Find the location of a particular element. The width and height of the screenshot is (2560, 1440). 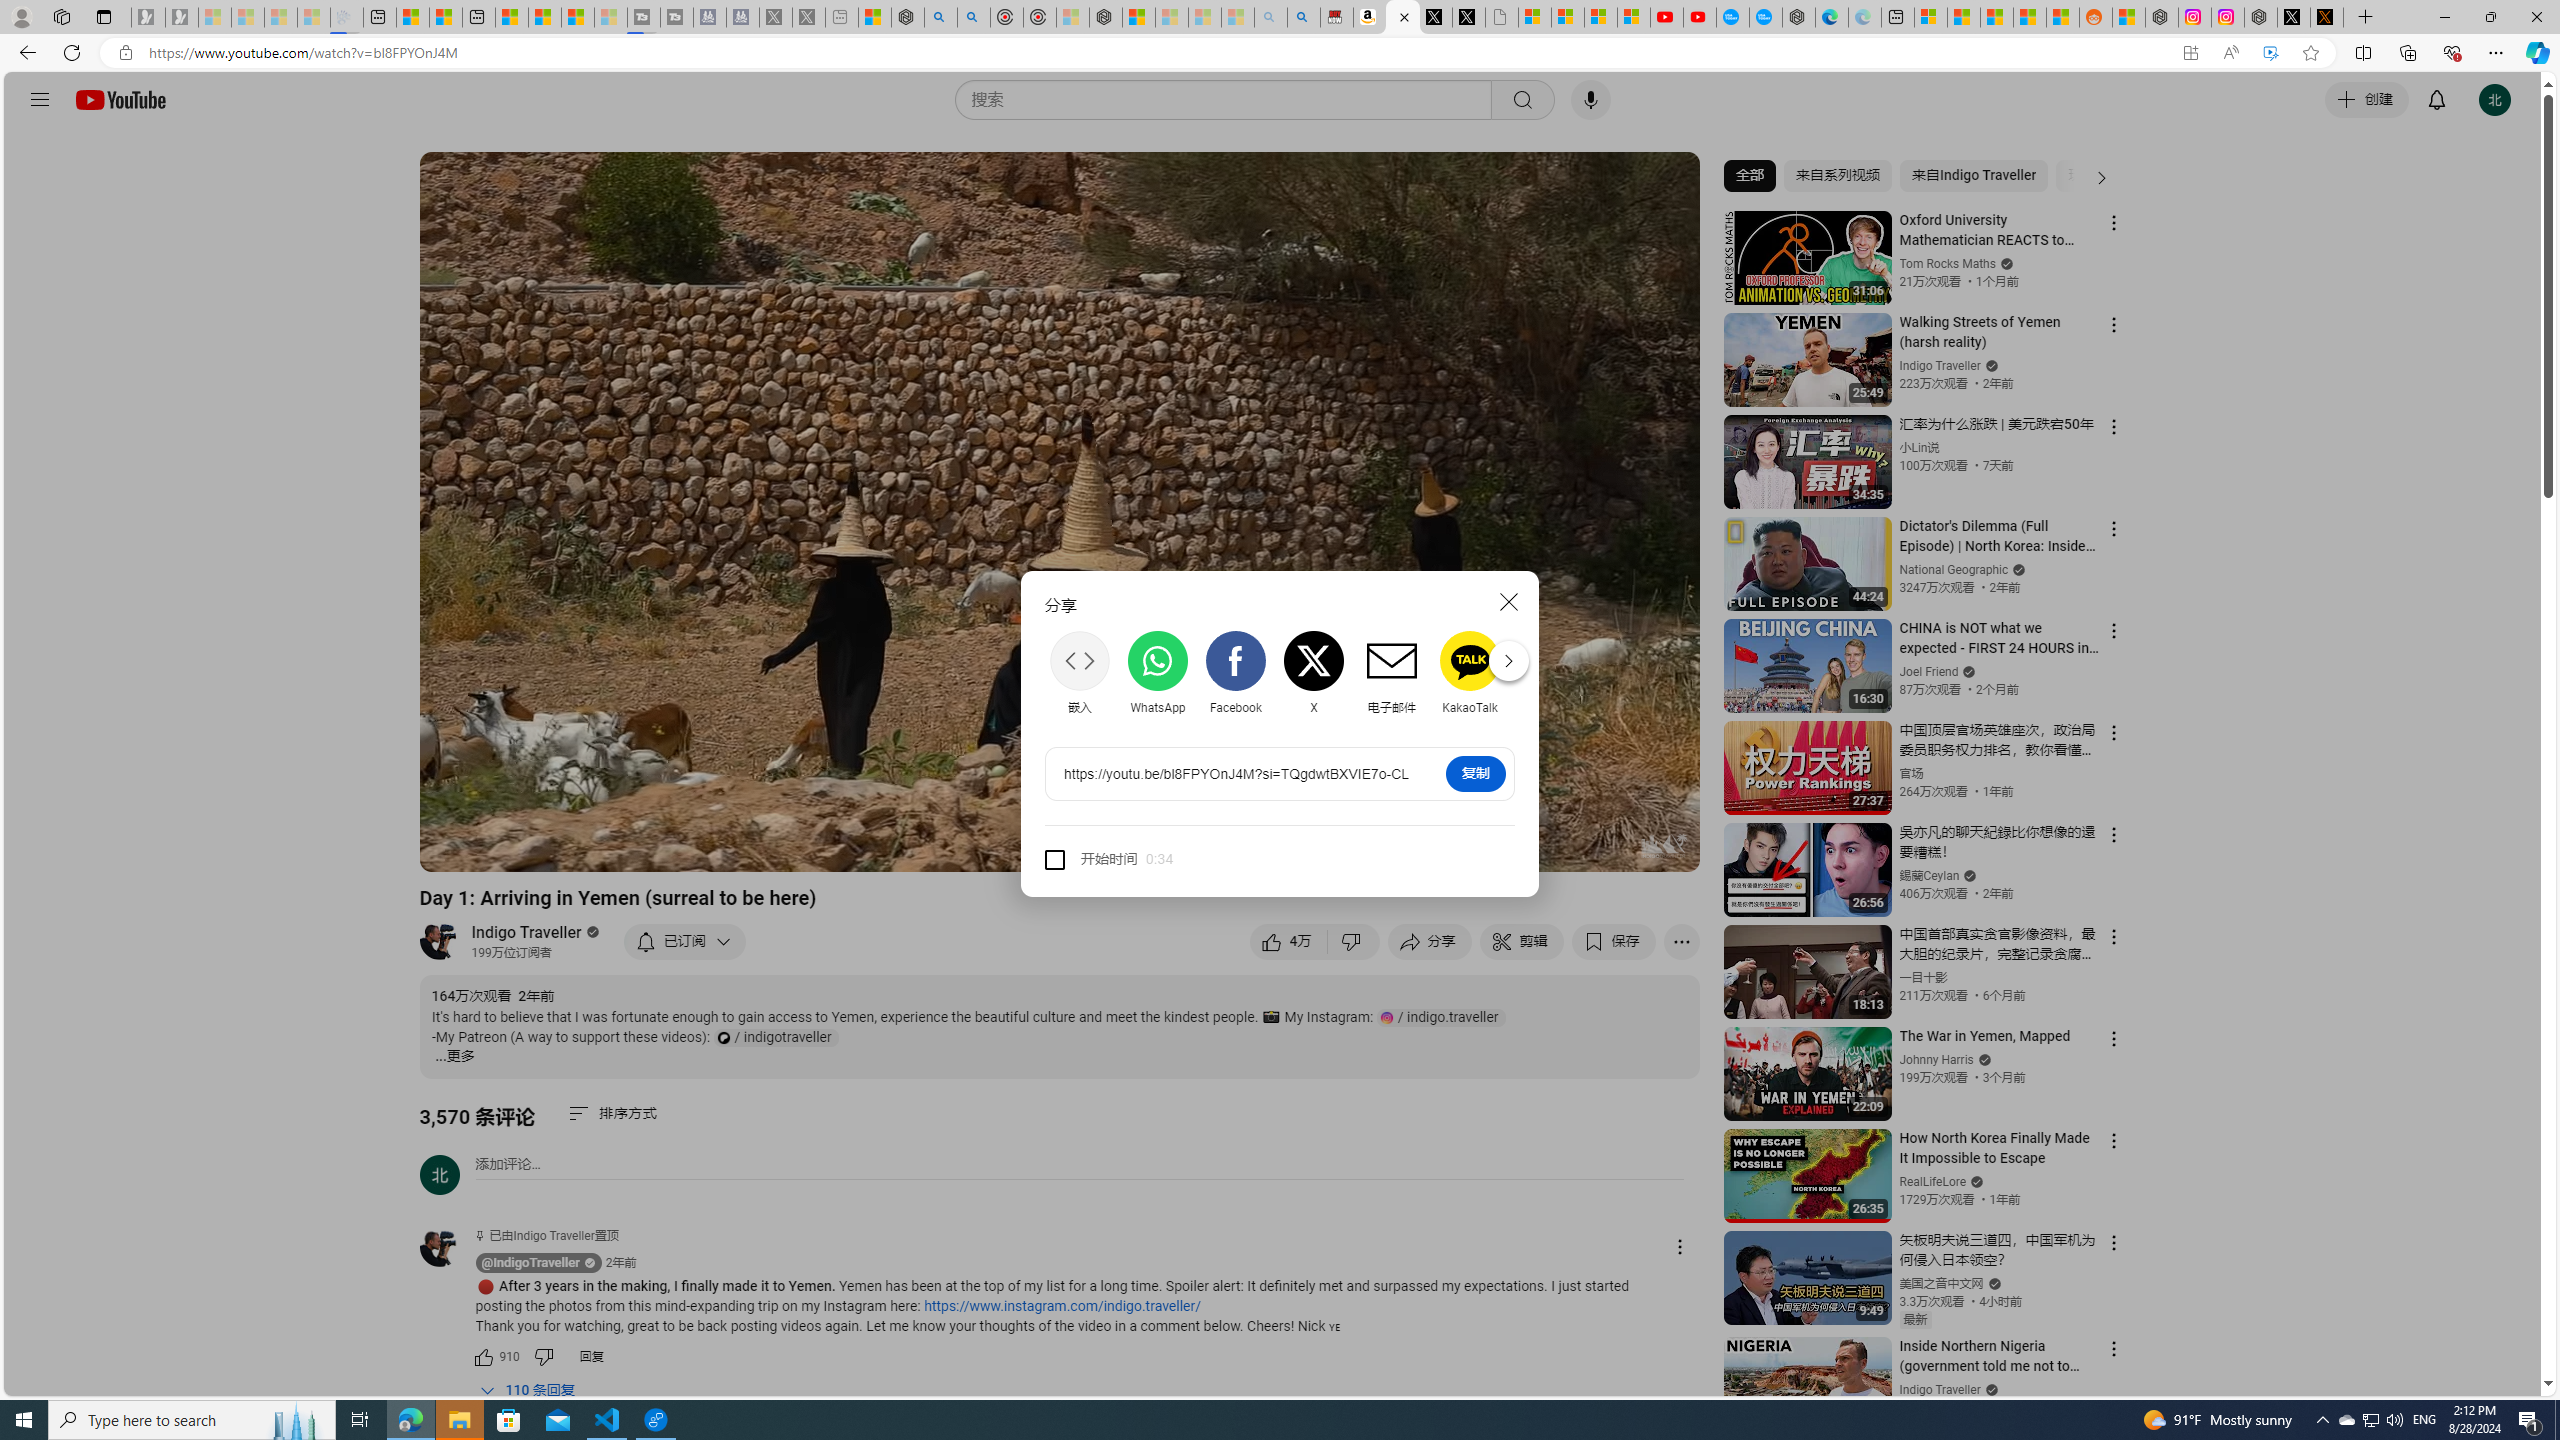

Shanghai, China hourly forecast | Microsoft Weather is located at coordinates (1996, 17).